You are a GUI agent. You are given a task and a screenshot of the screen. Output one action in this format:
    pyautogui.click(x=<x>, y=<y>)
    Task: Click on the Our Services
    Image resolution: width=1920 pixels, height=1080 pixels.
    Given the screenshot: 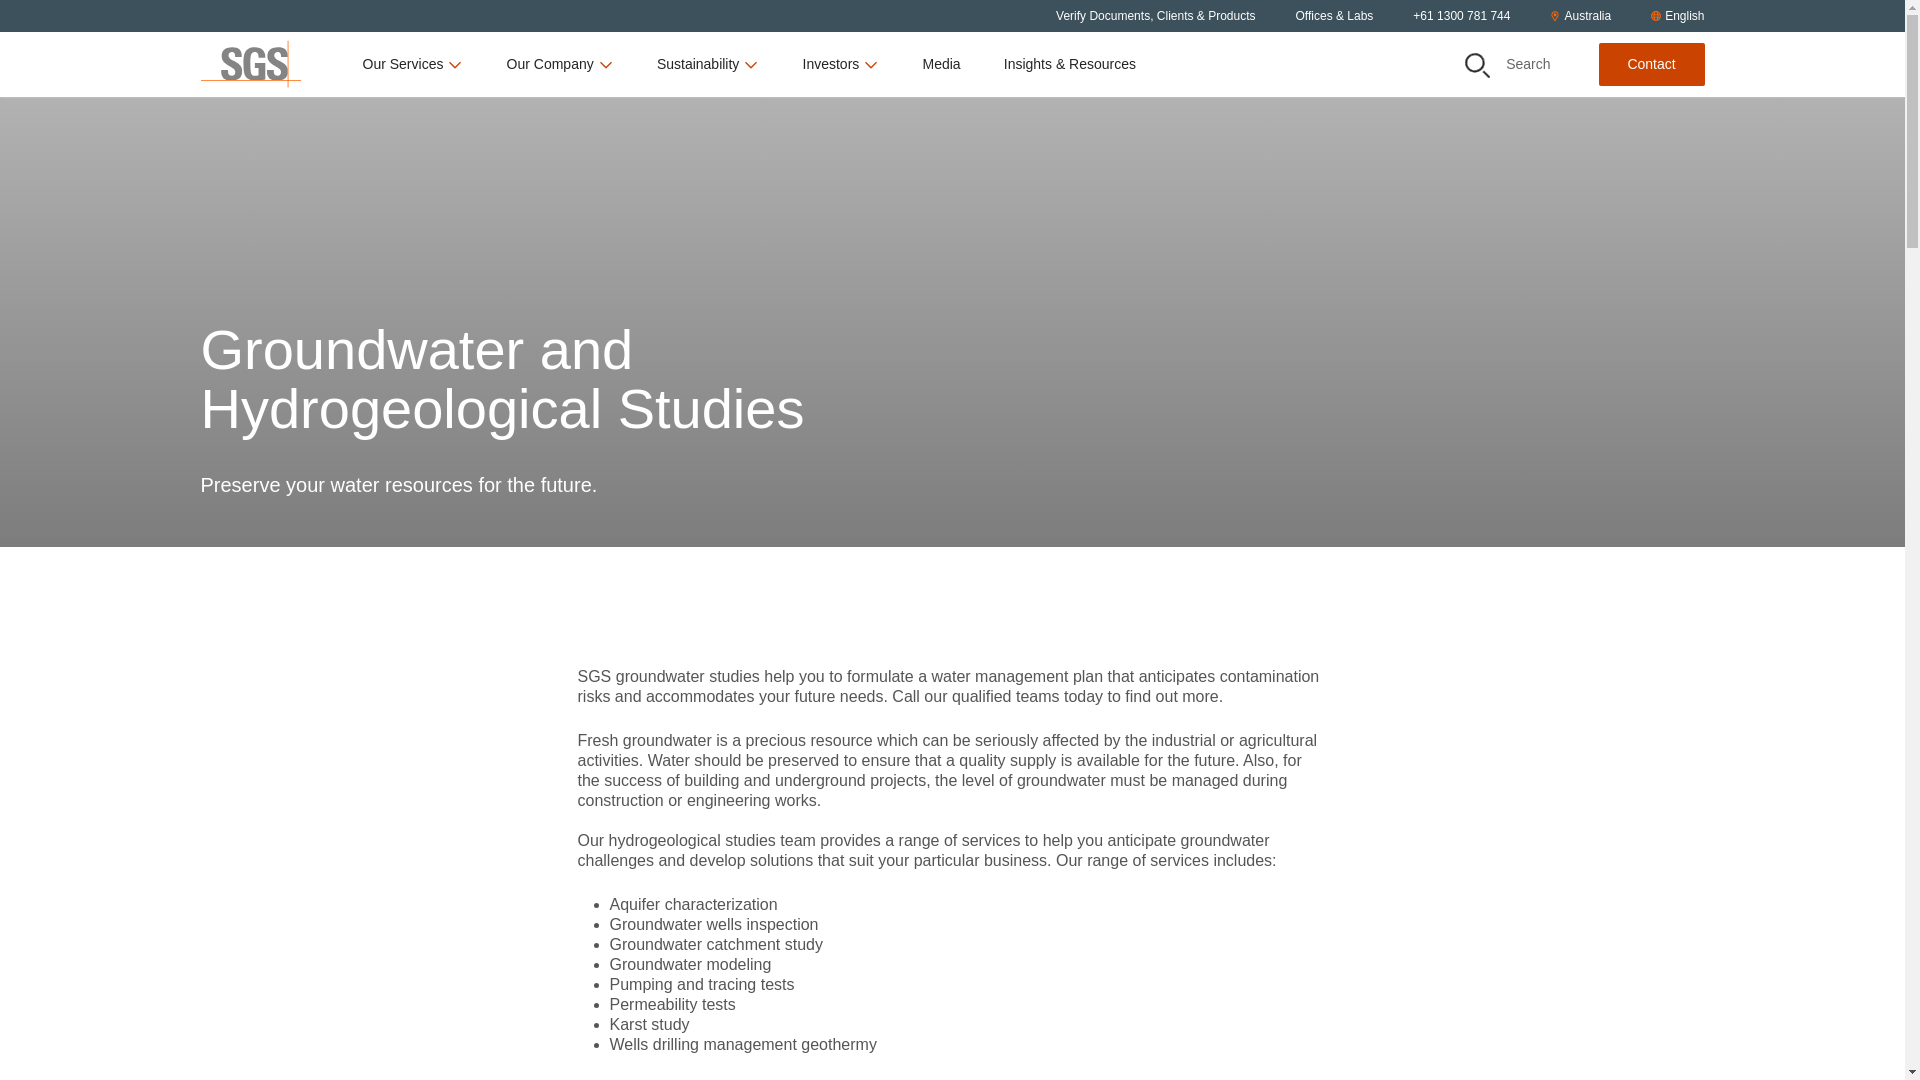 What is the action you would take?
    pyautogui.click(x=413, y=64)
    